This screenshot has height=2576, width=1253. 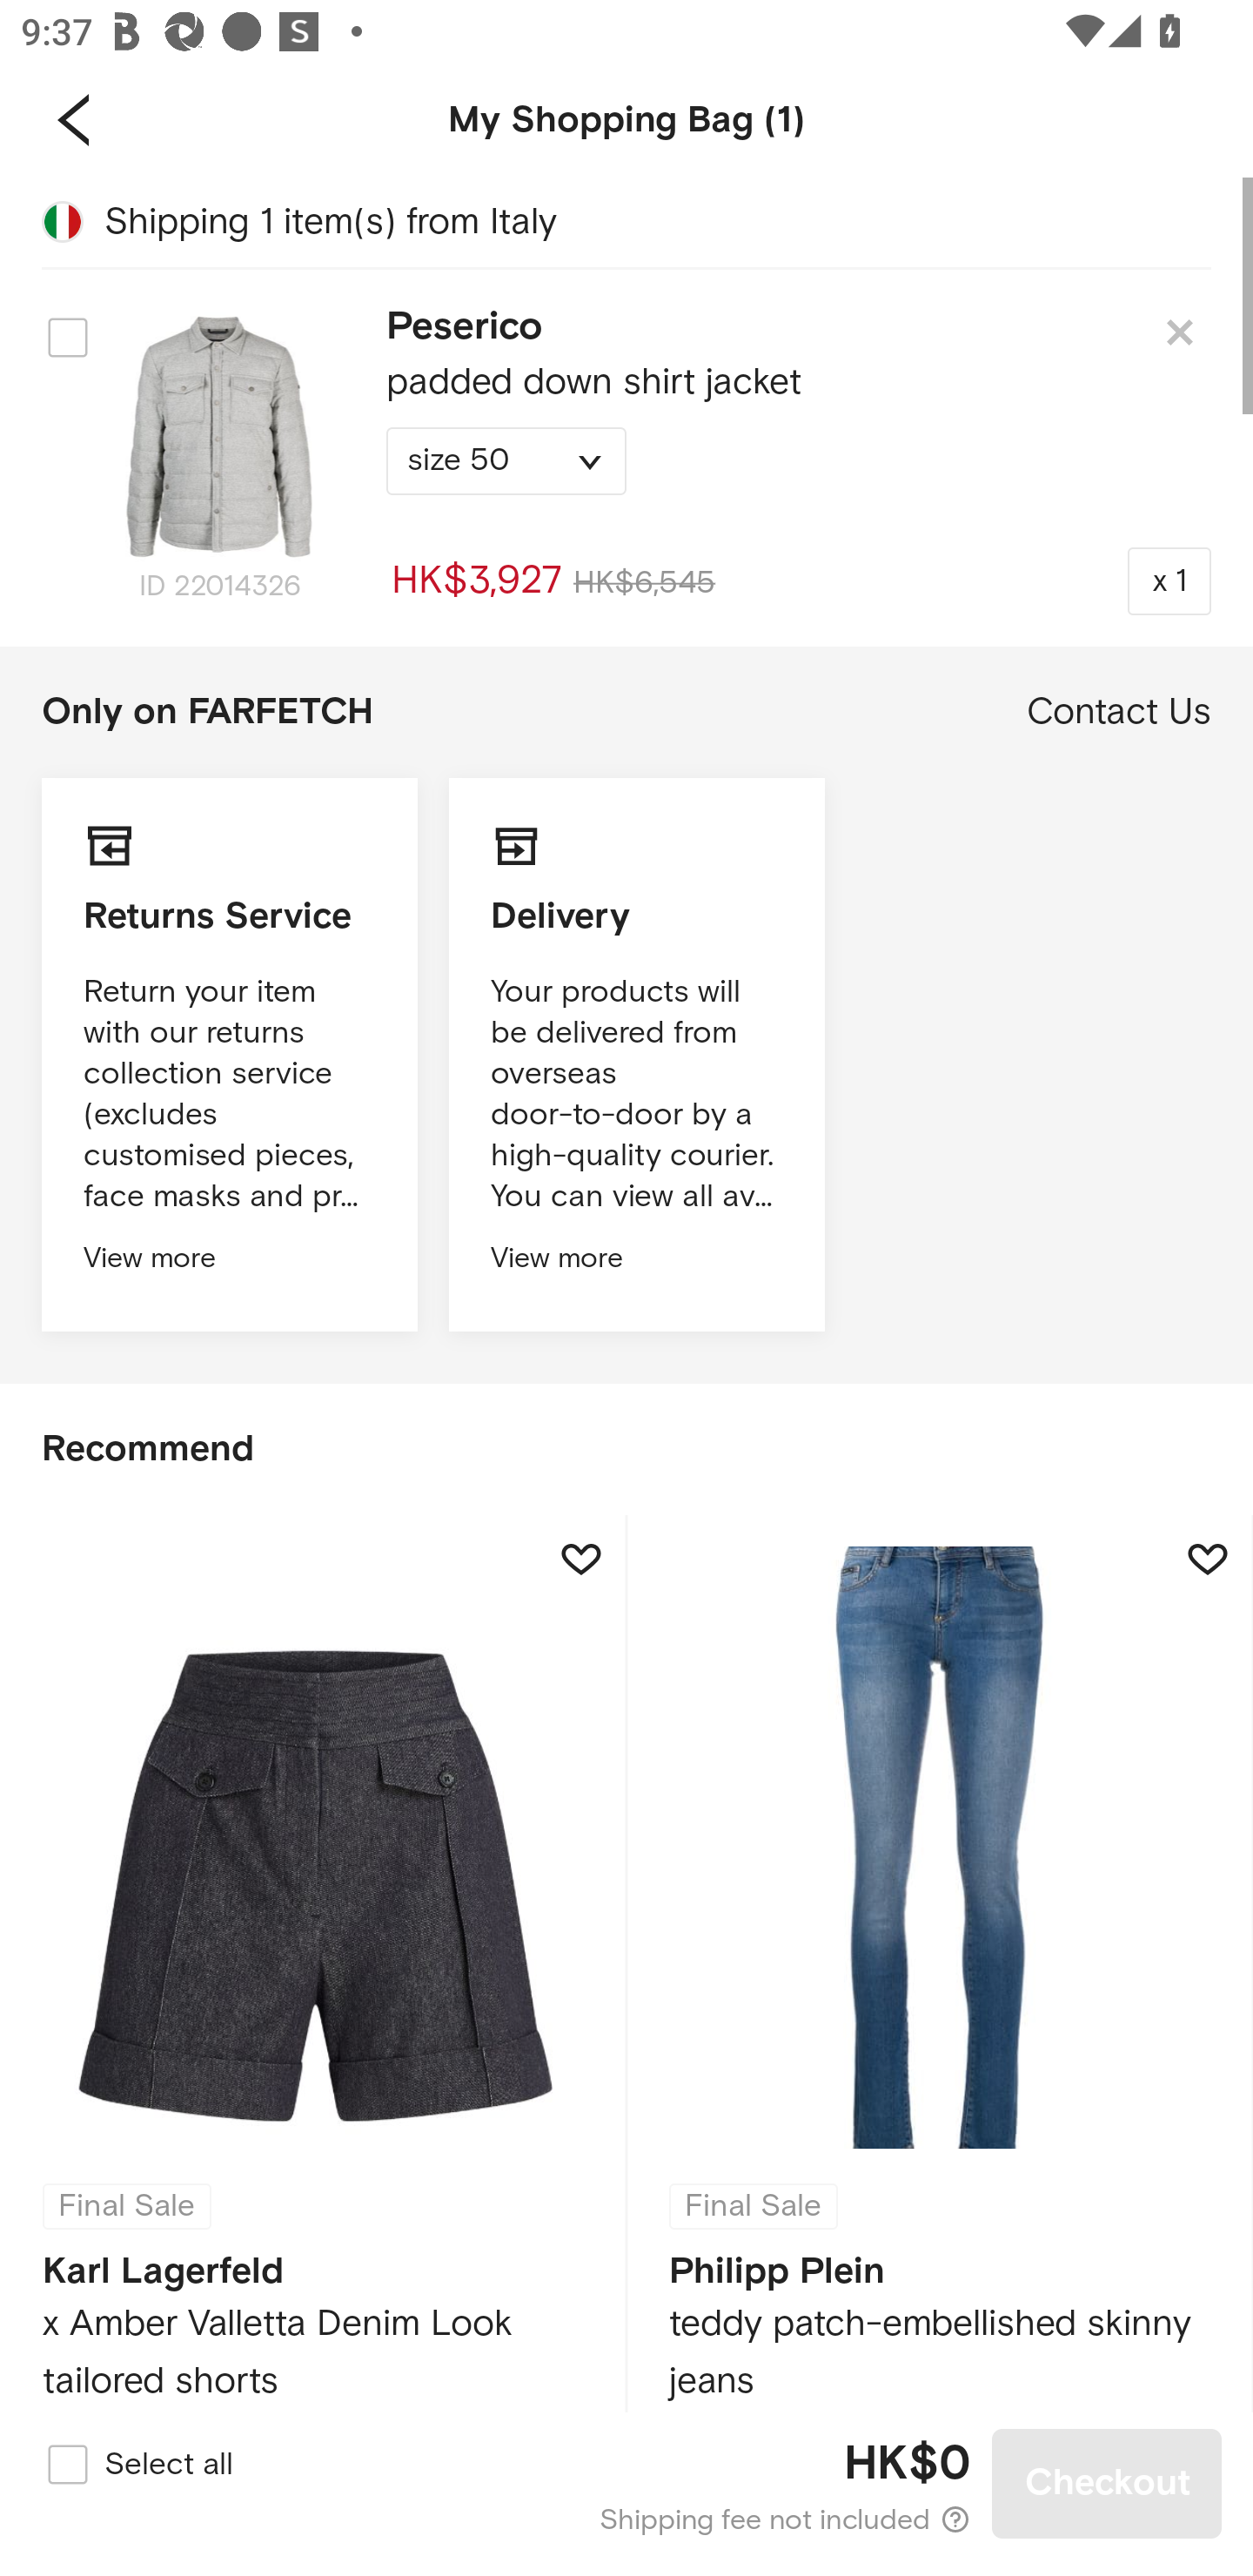 What do you see at coordinates (506, 461) in the screenshot?
I see `size 50` at bounding box center [506, 461].